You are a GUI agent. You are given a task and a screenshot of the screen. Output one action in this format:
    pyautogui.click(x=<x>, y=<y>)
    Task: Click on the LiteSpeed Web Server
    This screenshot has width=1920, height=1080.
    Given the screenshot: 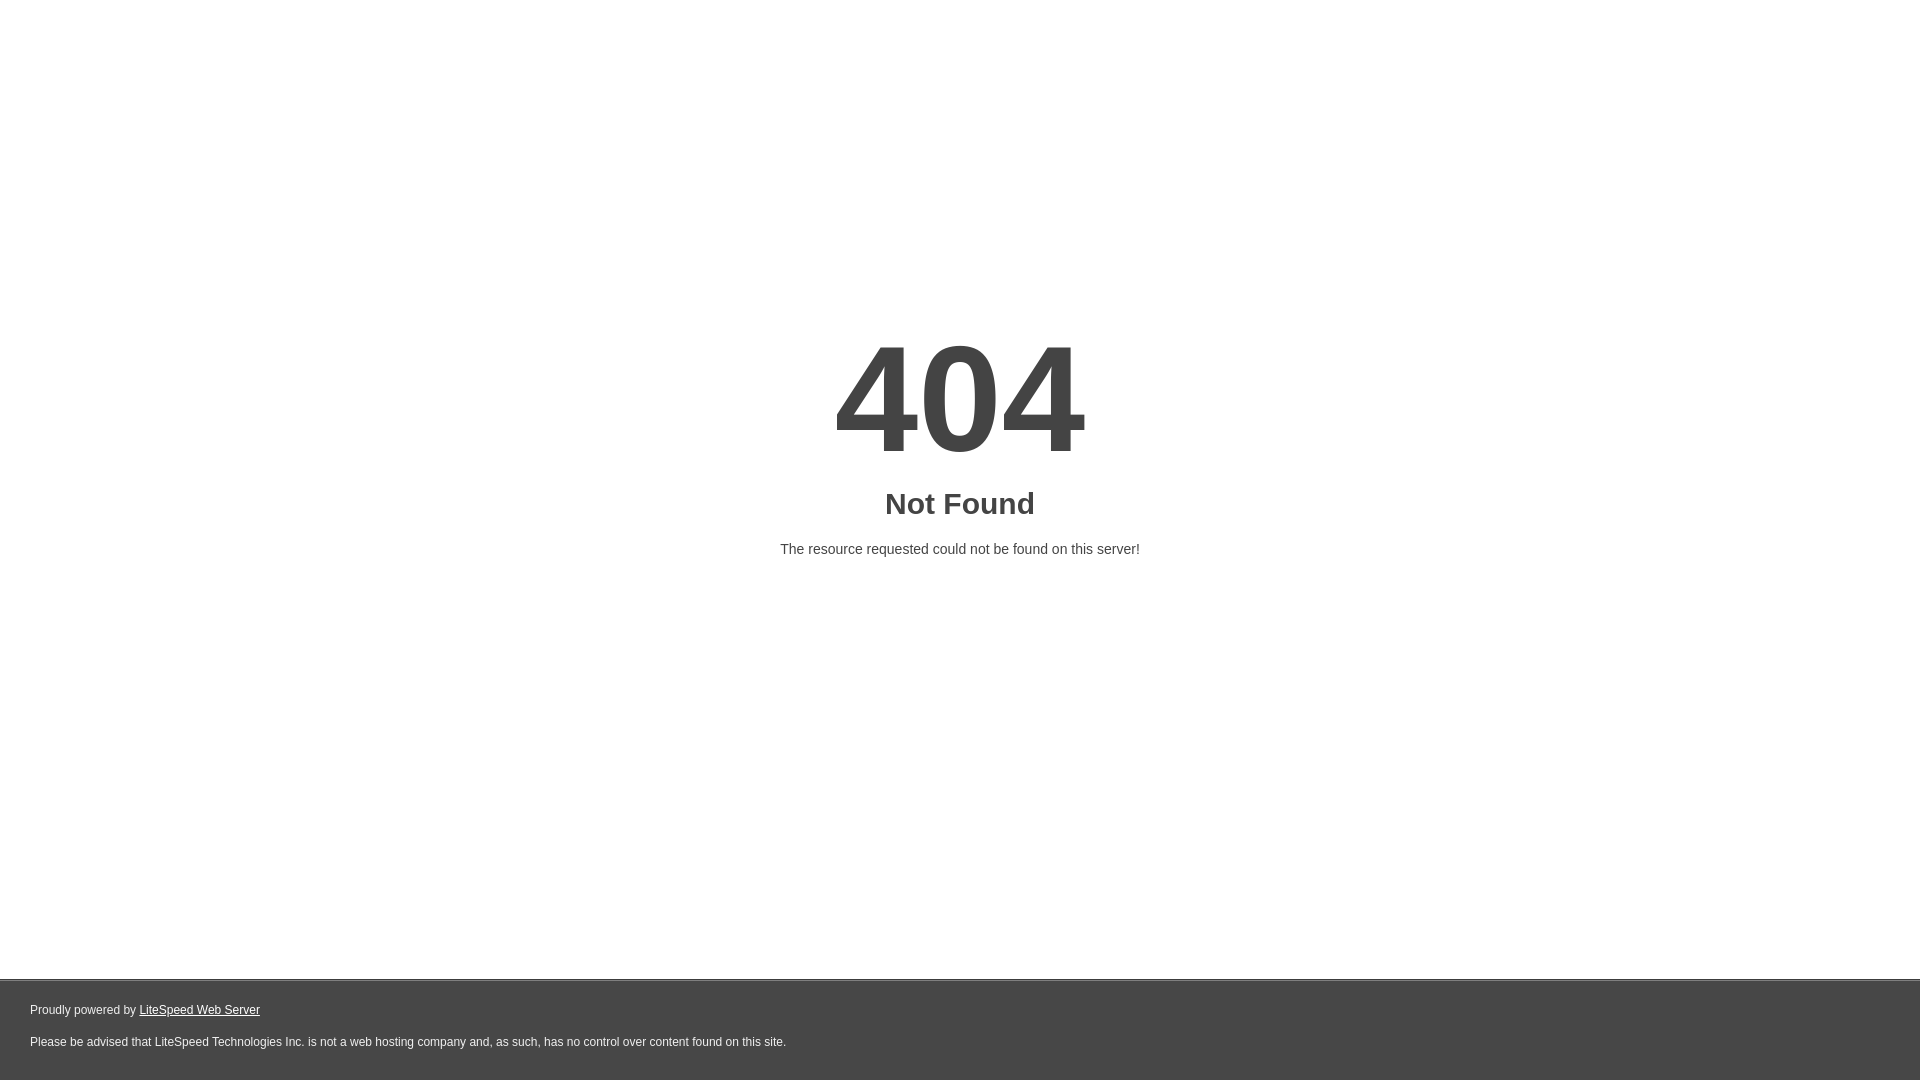 What is the action you would take?
    pyautogui.click(x=200, y=1010)
    